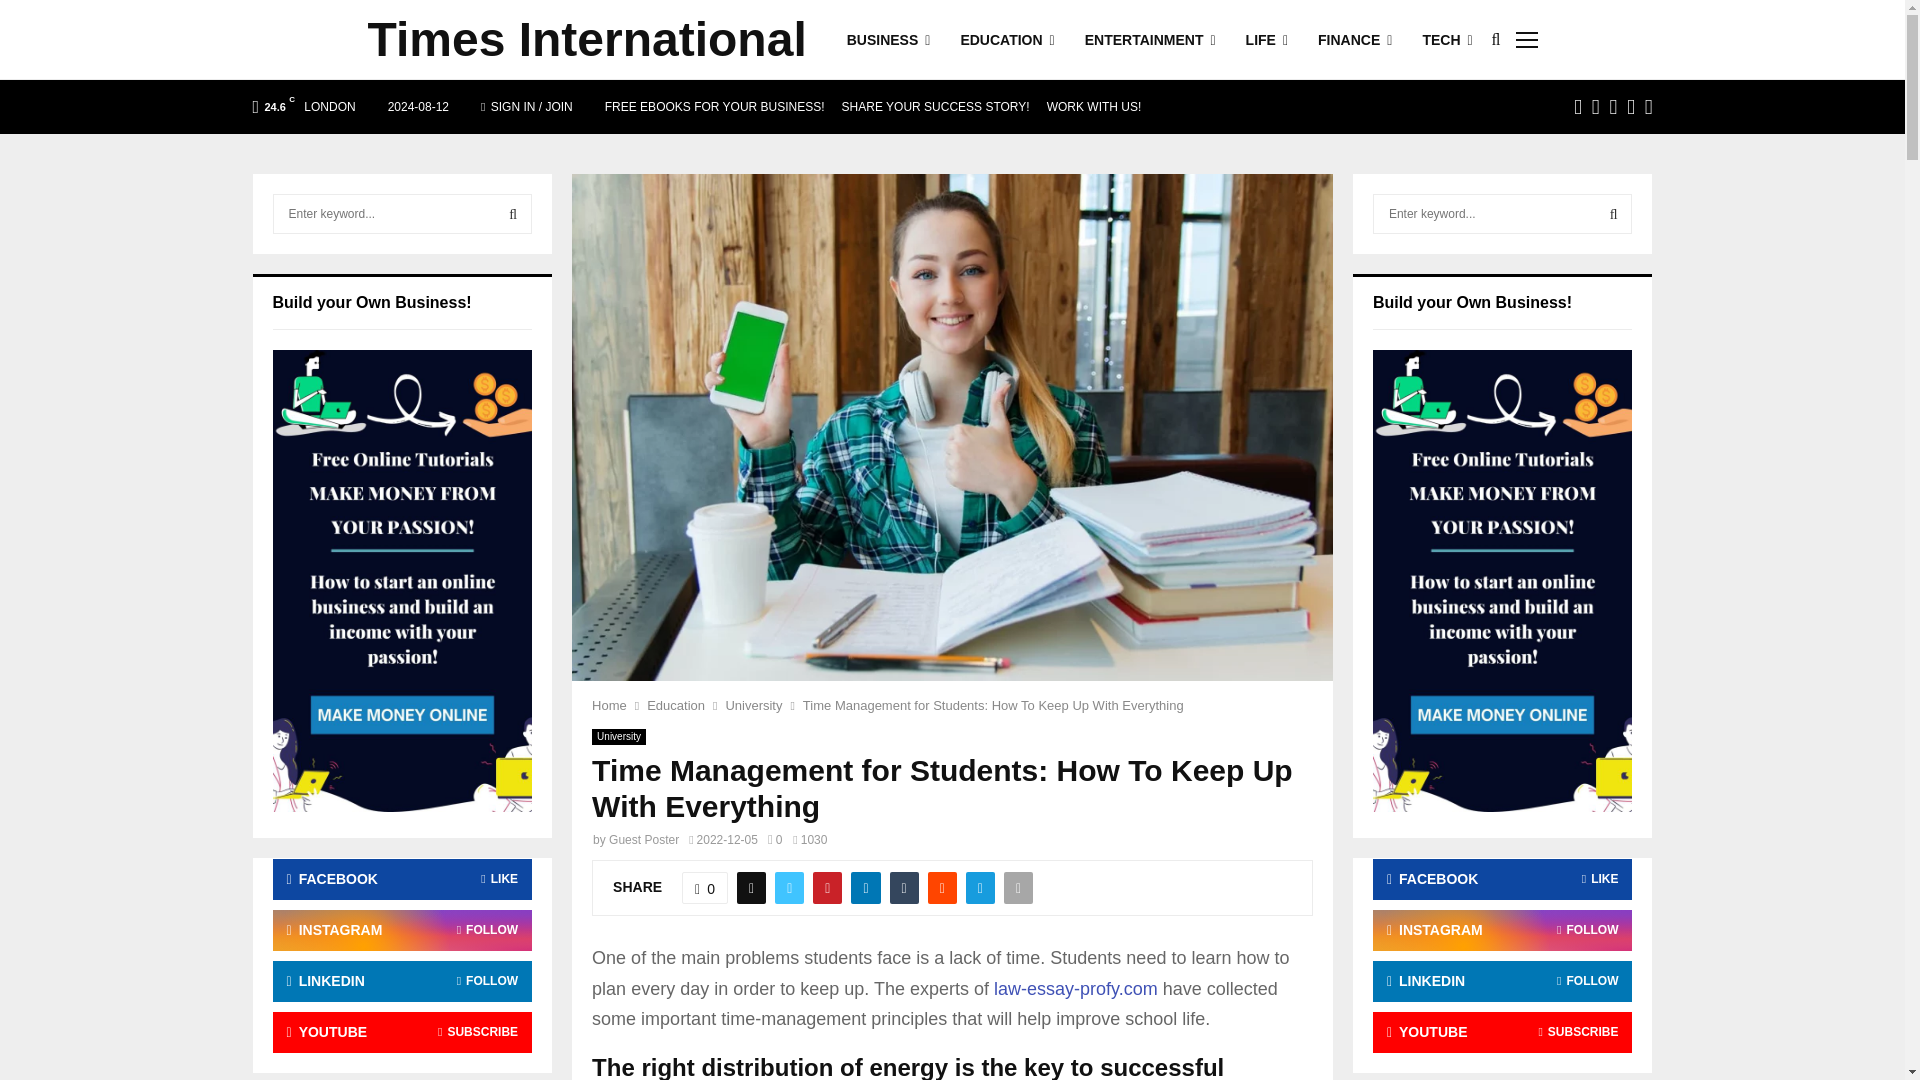 This screenshot has height=1080, width=1920. Describe the element at coordinates (1007, 40) in the screenshot. I see `EDUCATION` at that location.